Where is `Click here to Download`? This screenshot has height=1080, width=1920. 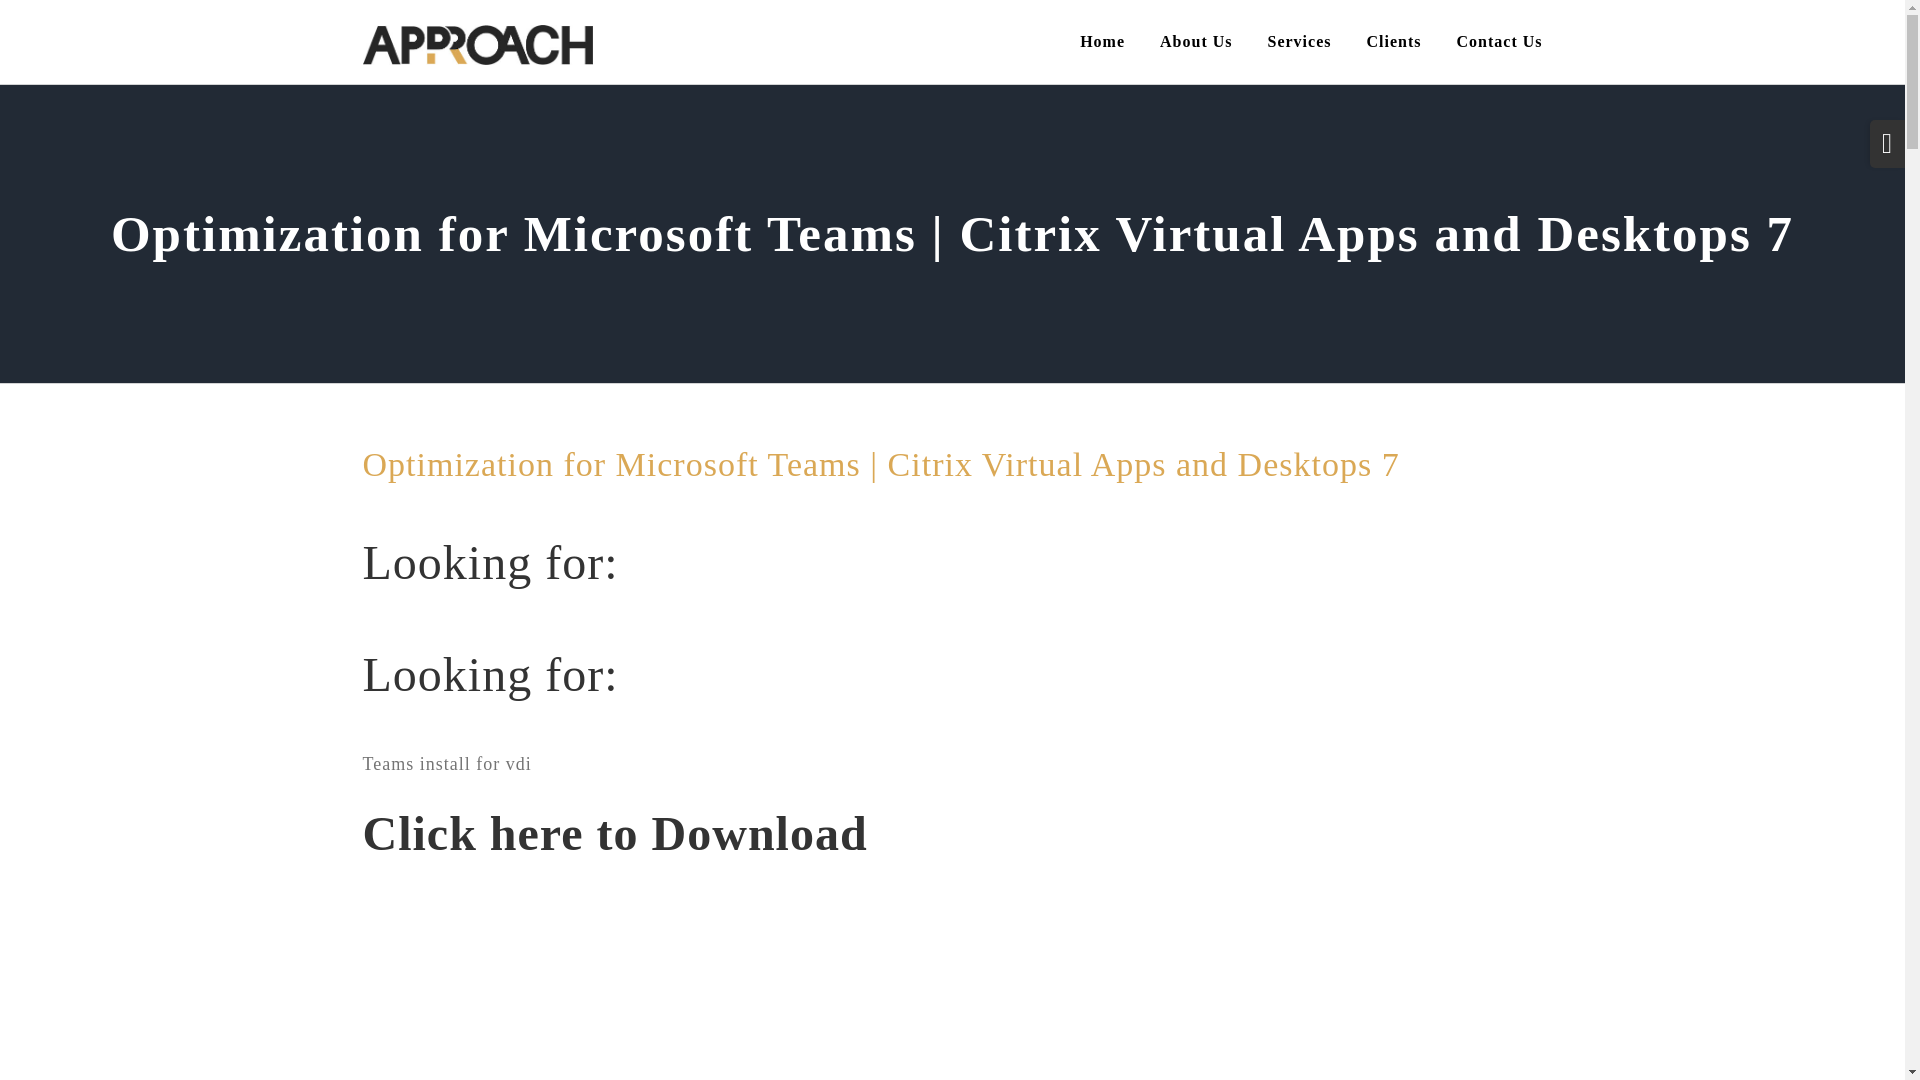 Click here to Download is located at coordinates (614, 844).